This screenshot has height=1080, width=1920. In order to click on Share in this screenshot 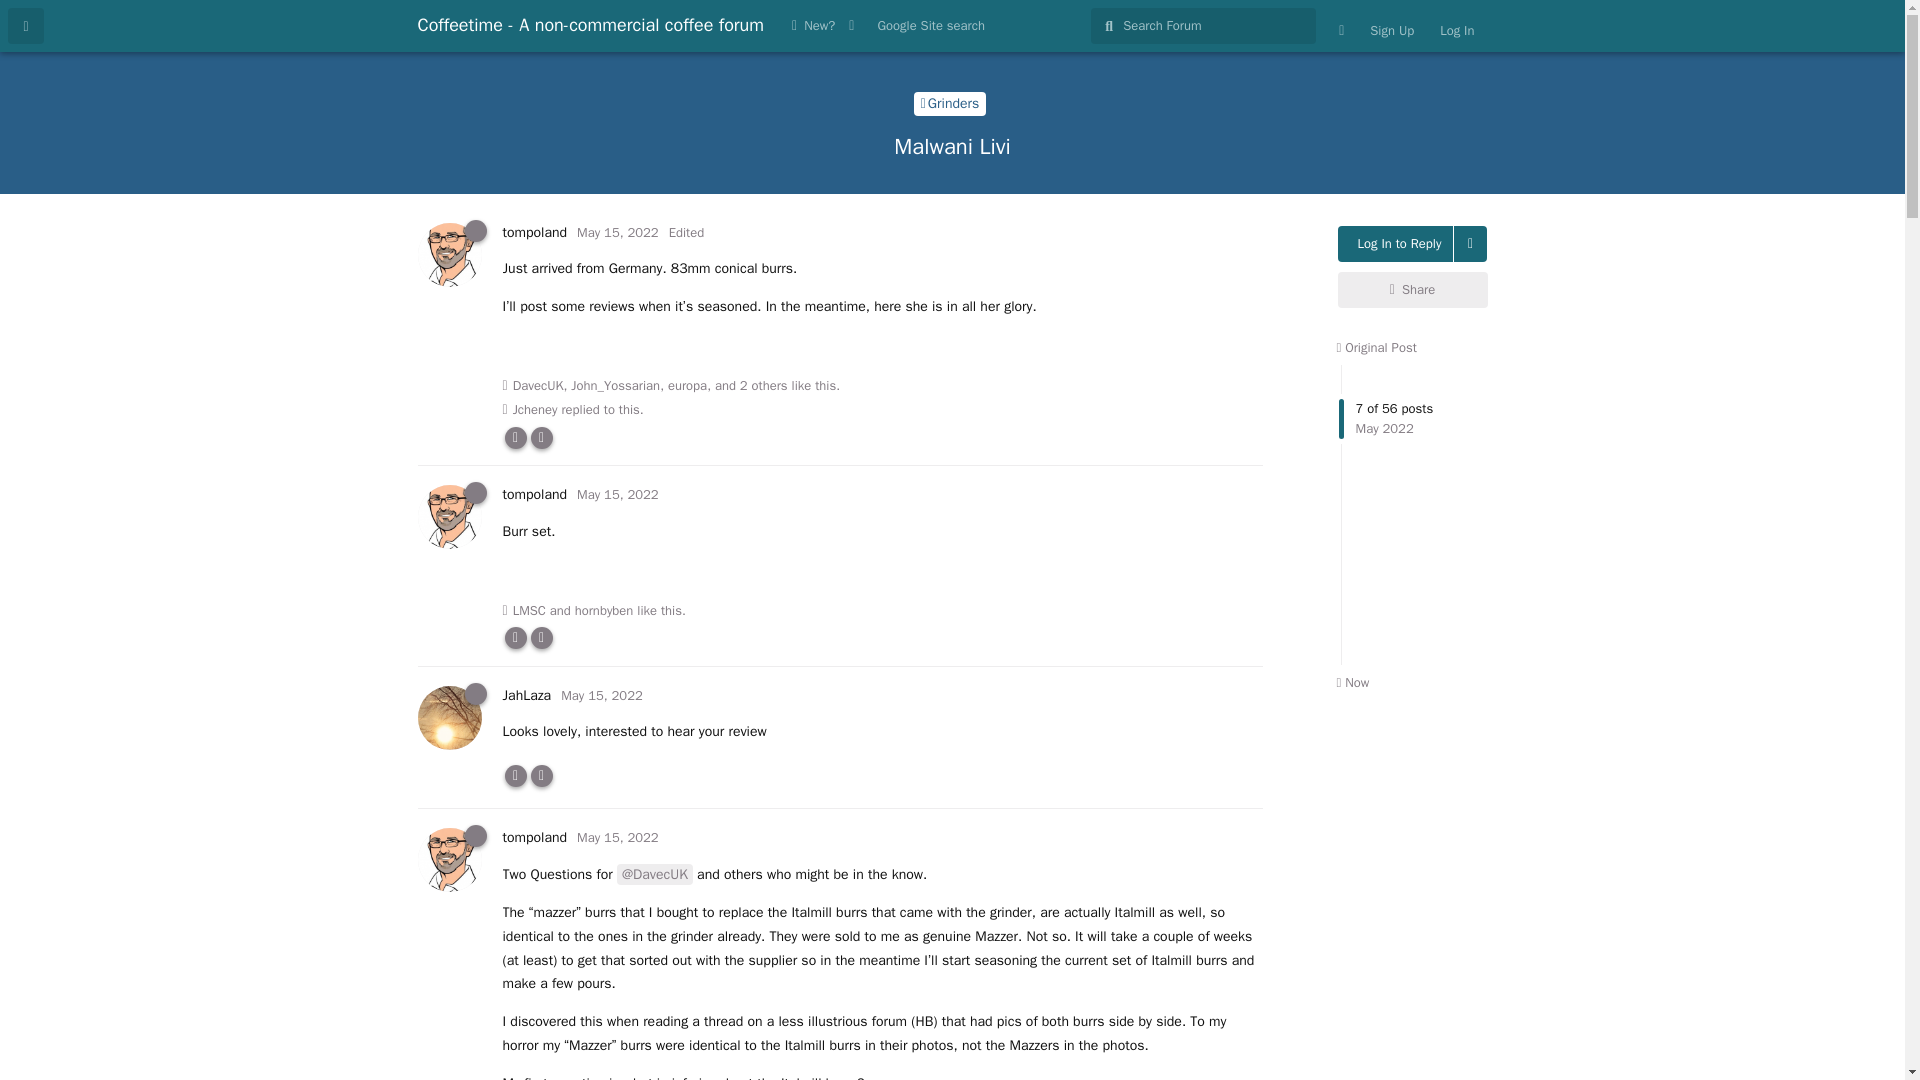, I will do `click(1413, 290)`.